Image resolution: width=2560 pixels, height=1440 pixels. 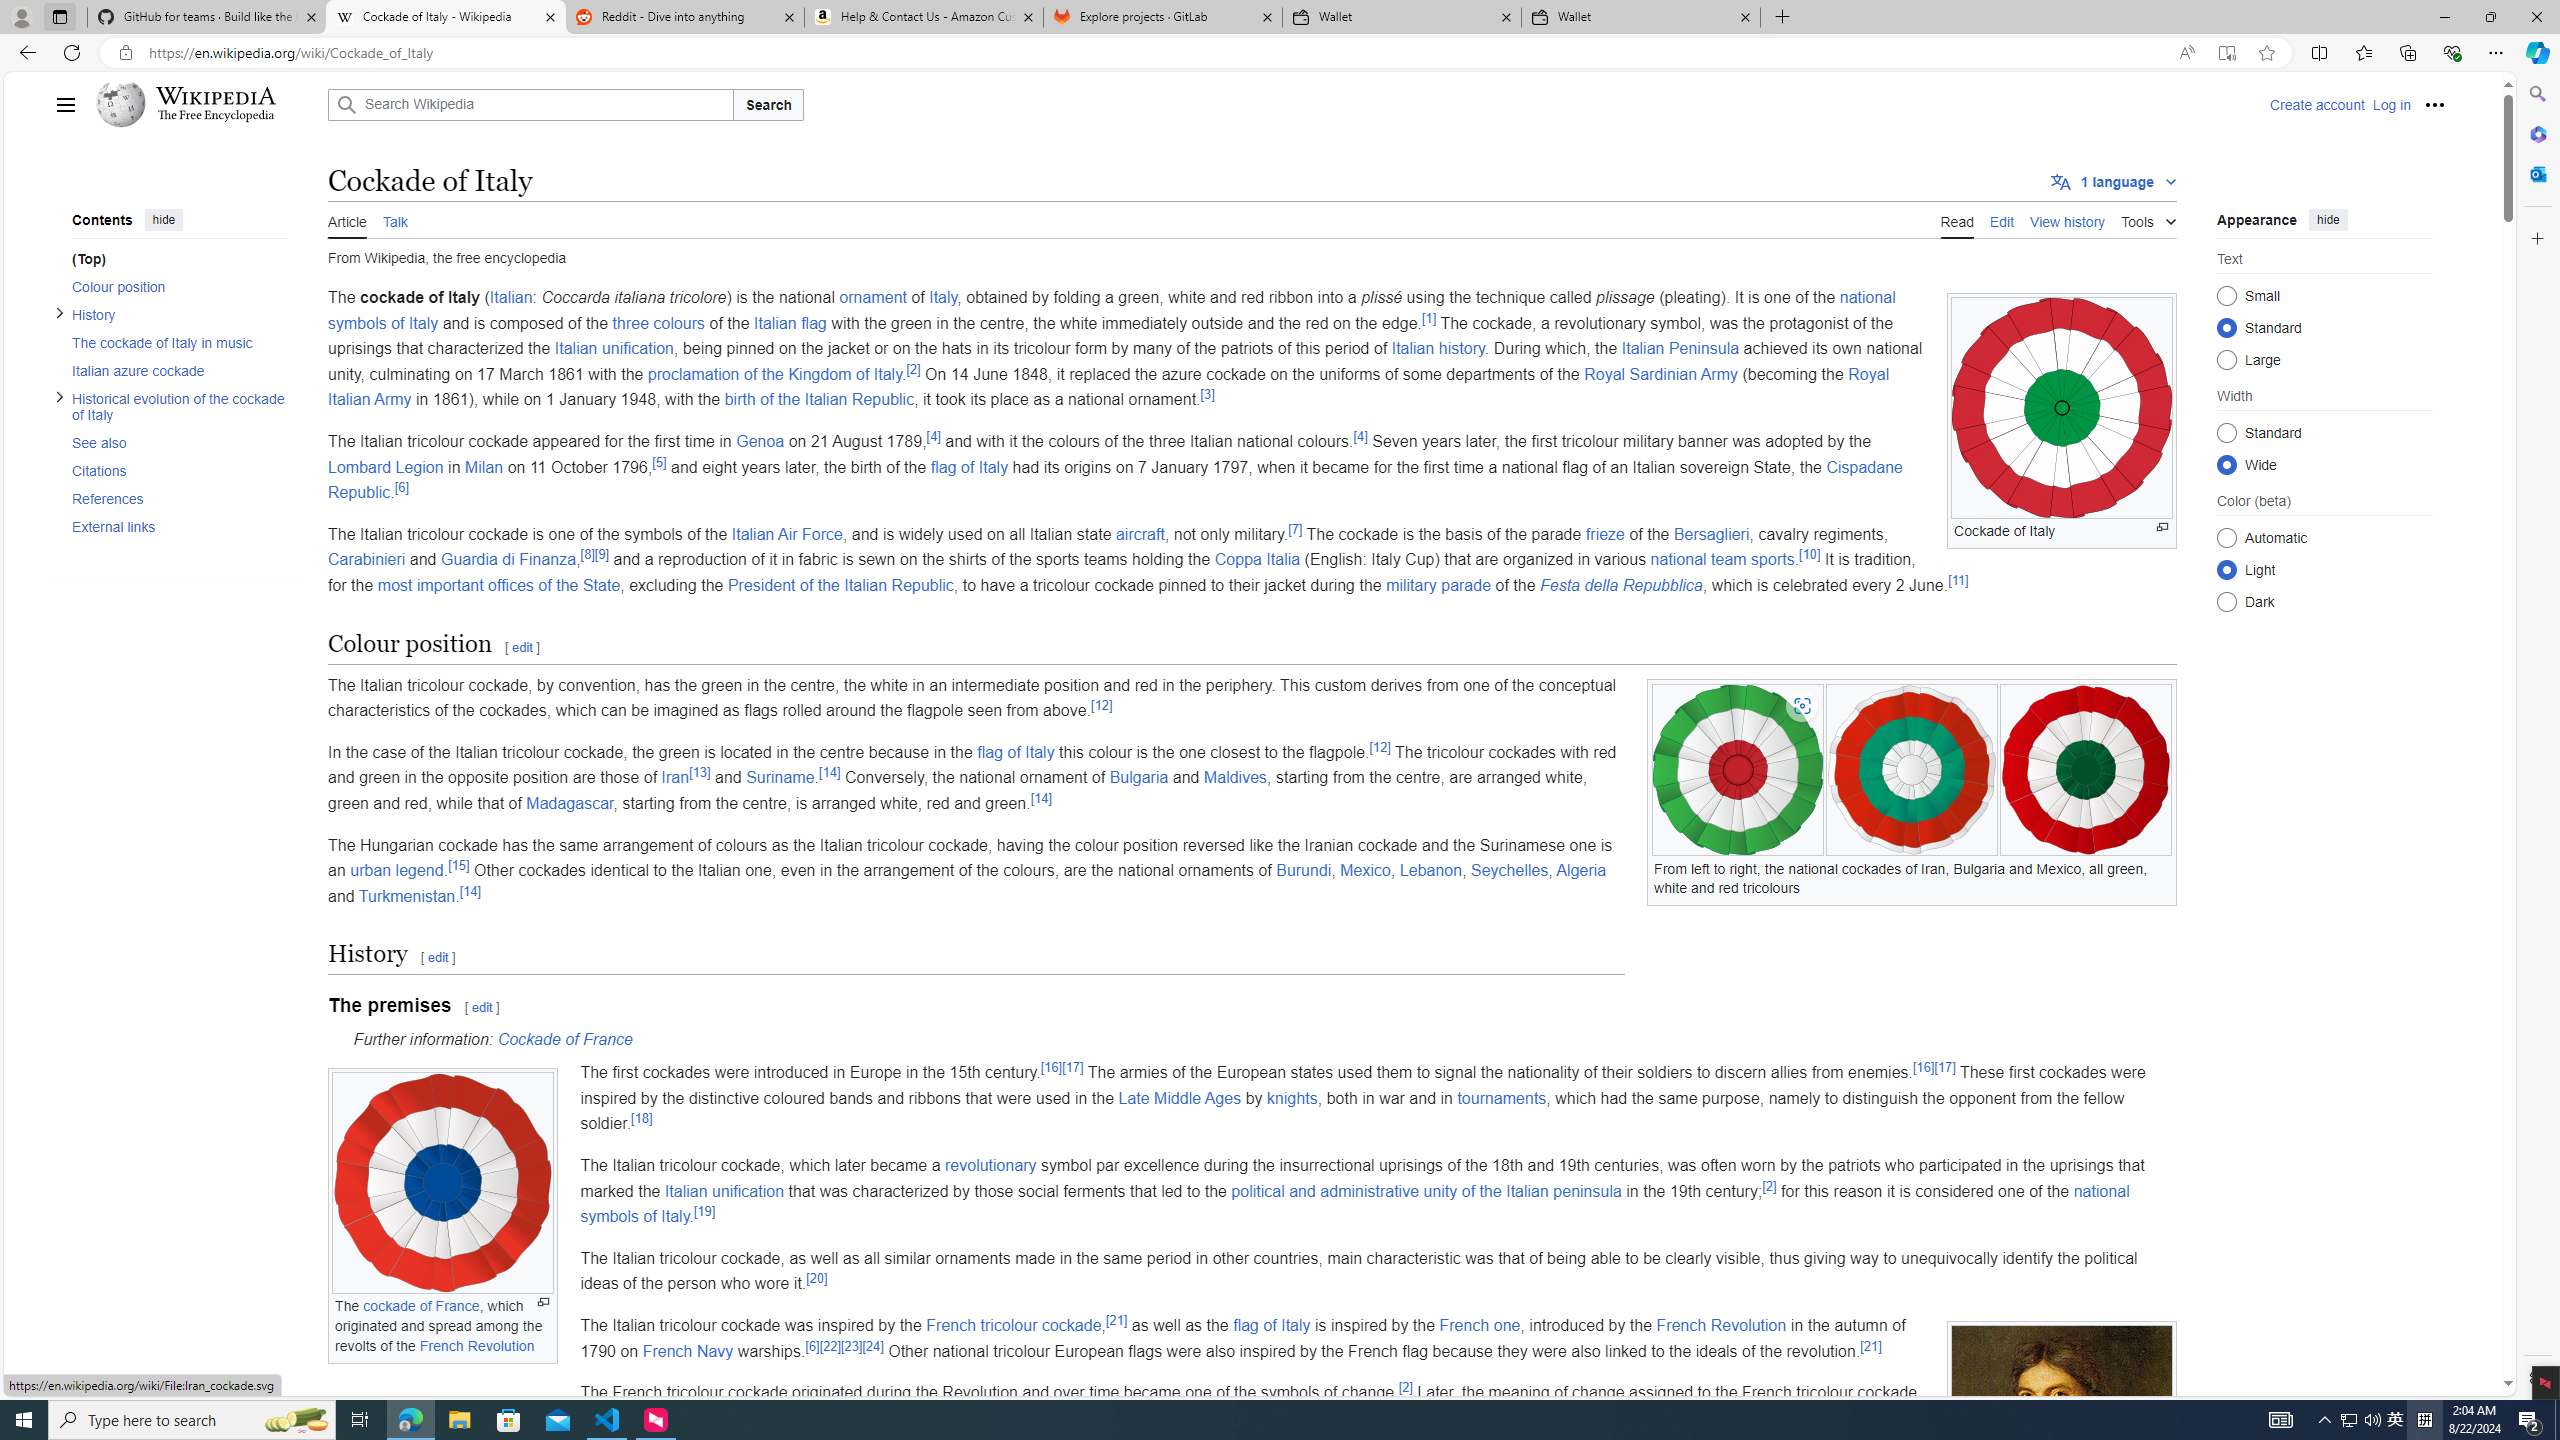 I want to click on Class: mw-list-item mw-list-item-js, so click(x=2324, y=569).